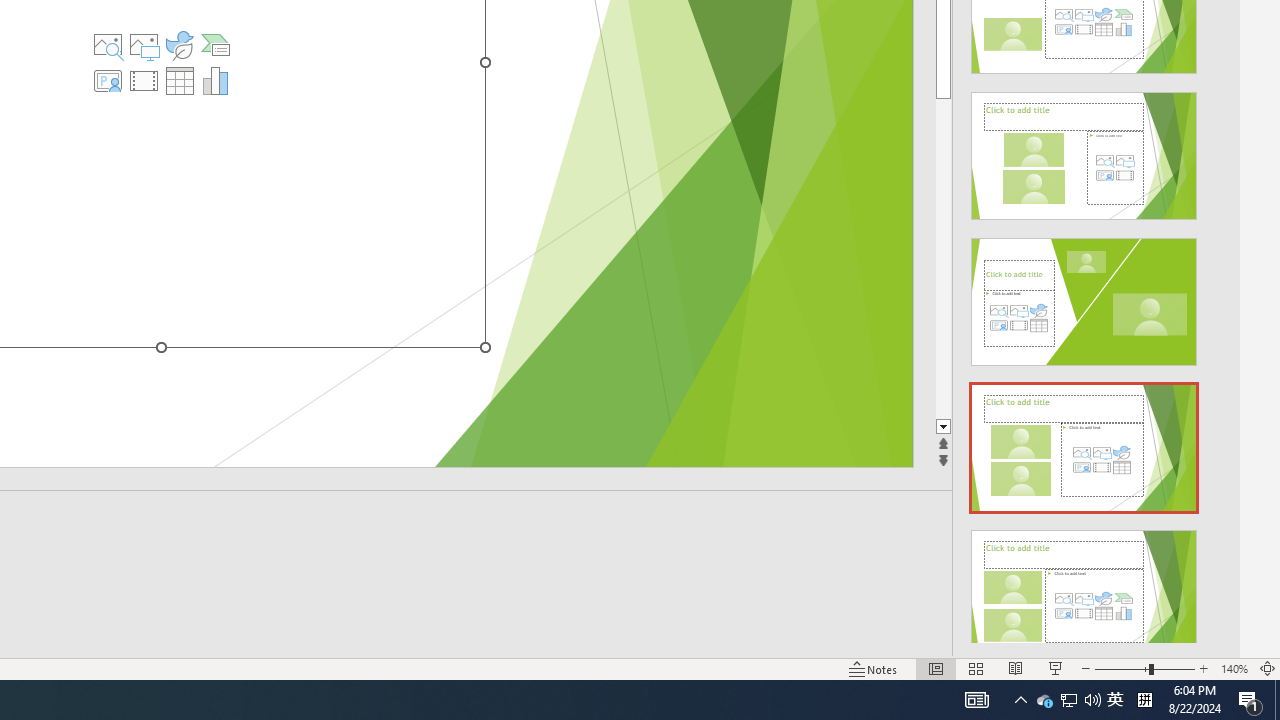 This screenshot has height=720, width=1280. What do you see at coordinates (144, 80) in the screenshot?
I see `Insert Video` at bounding box center [144, 80].